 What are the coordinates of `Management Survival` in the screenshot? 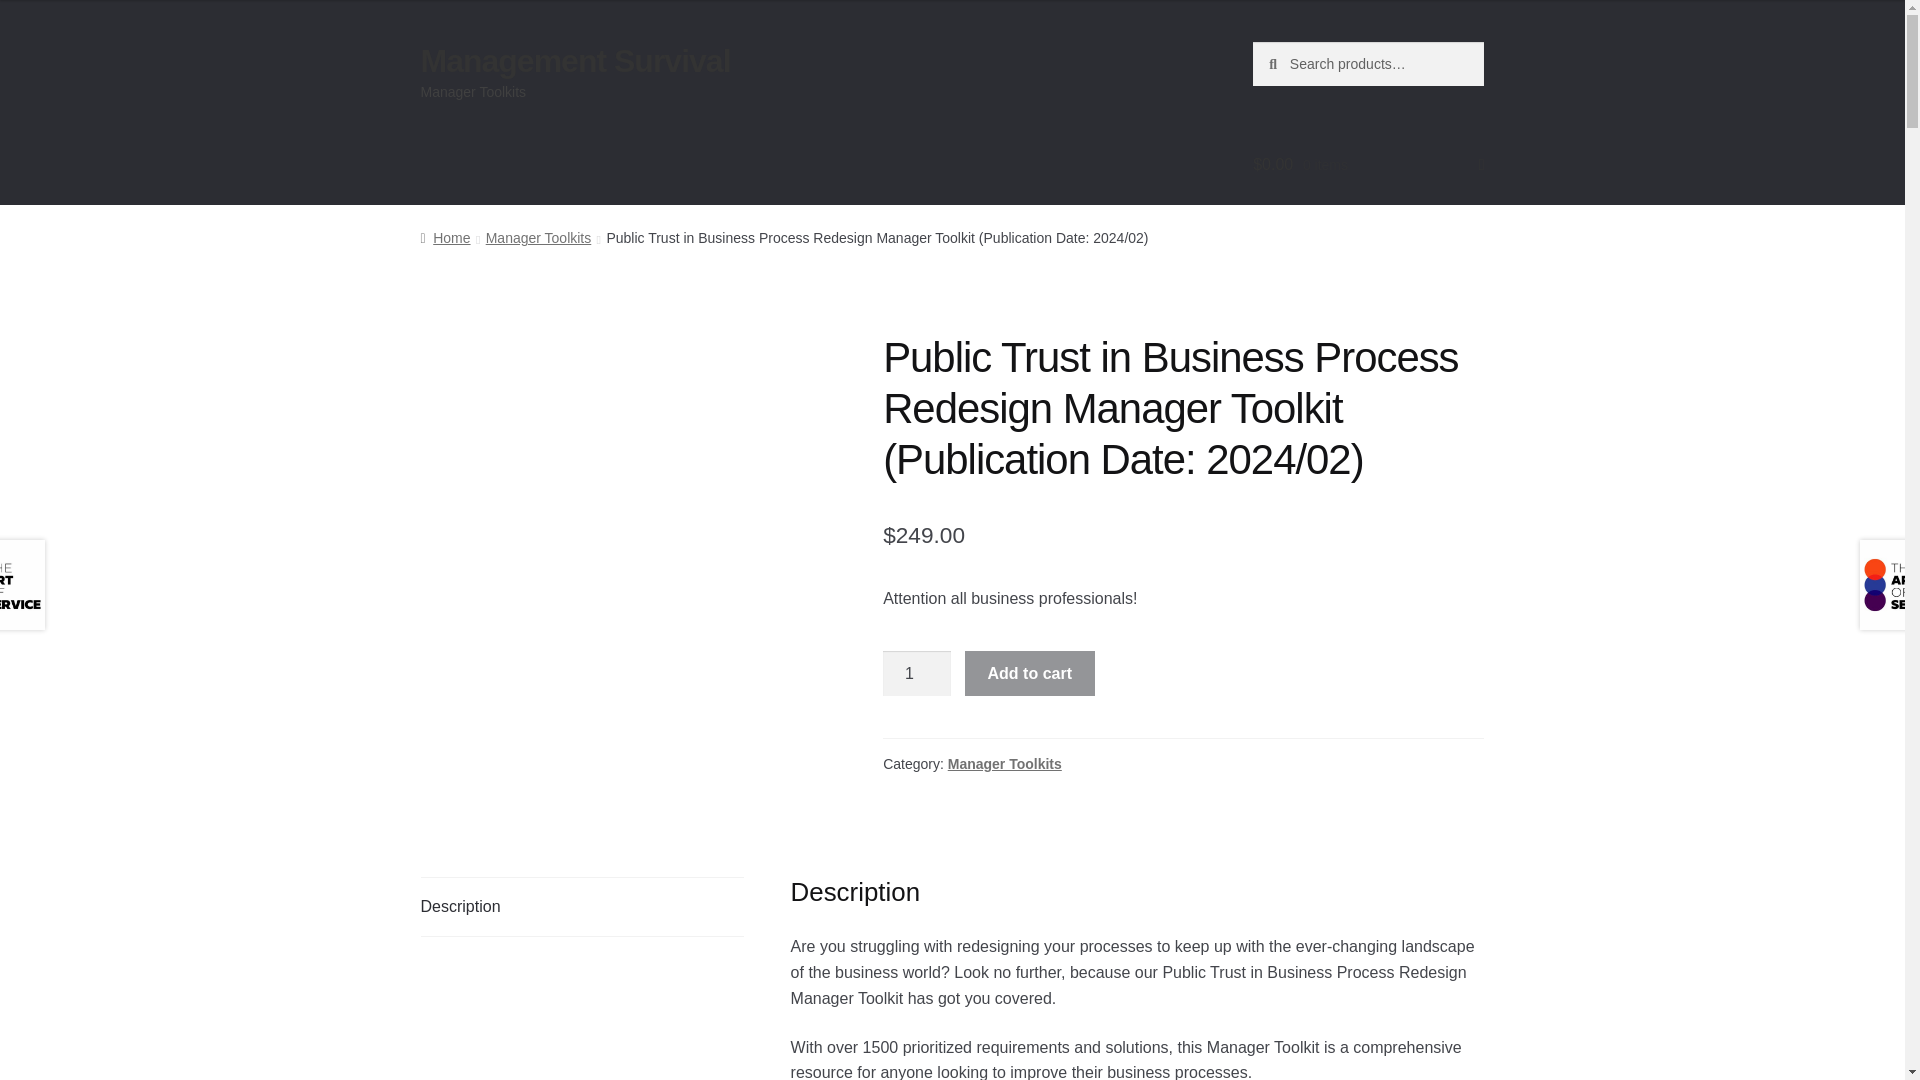 It's located at (576, 60).